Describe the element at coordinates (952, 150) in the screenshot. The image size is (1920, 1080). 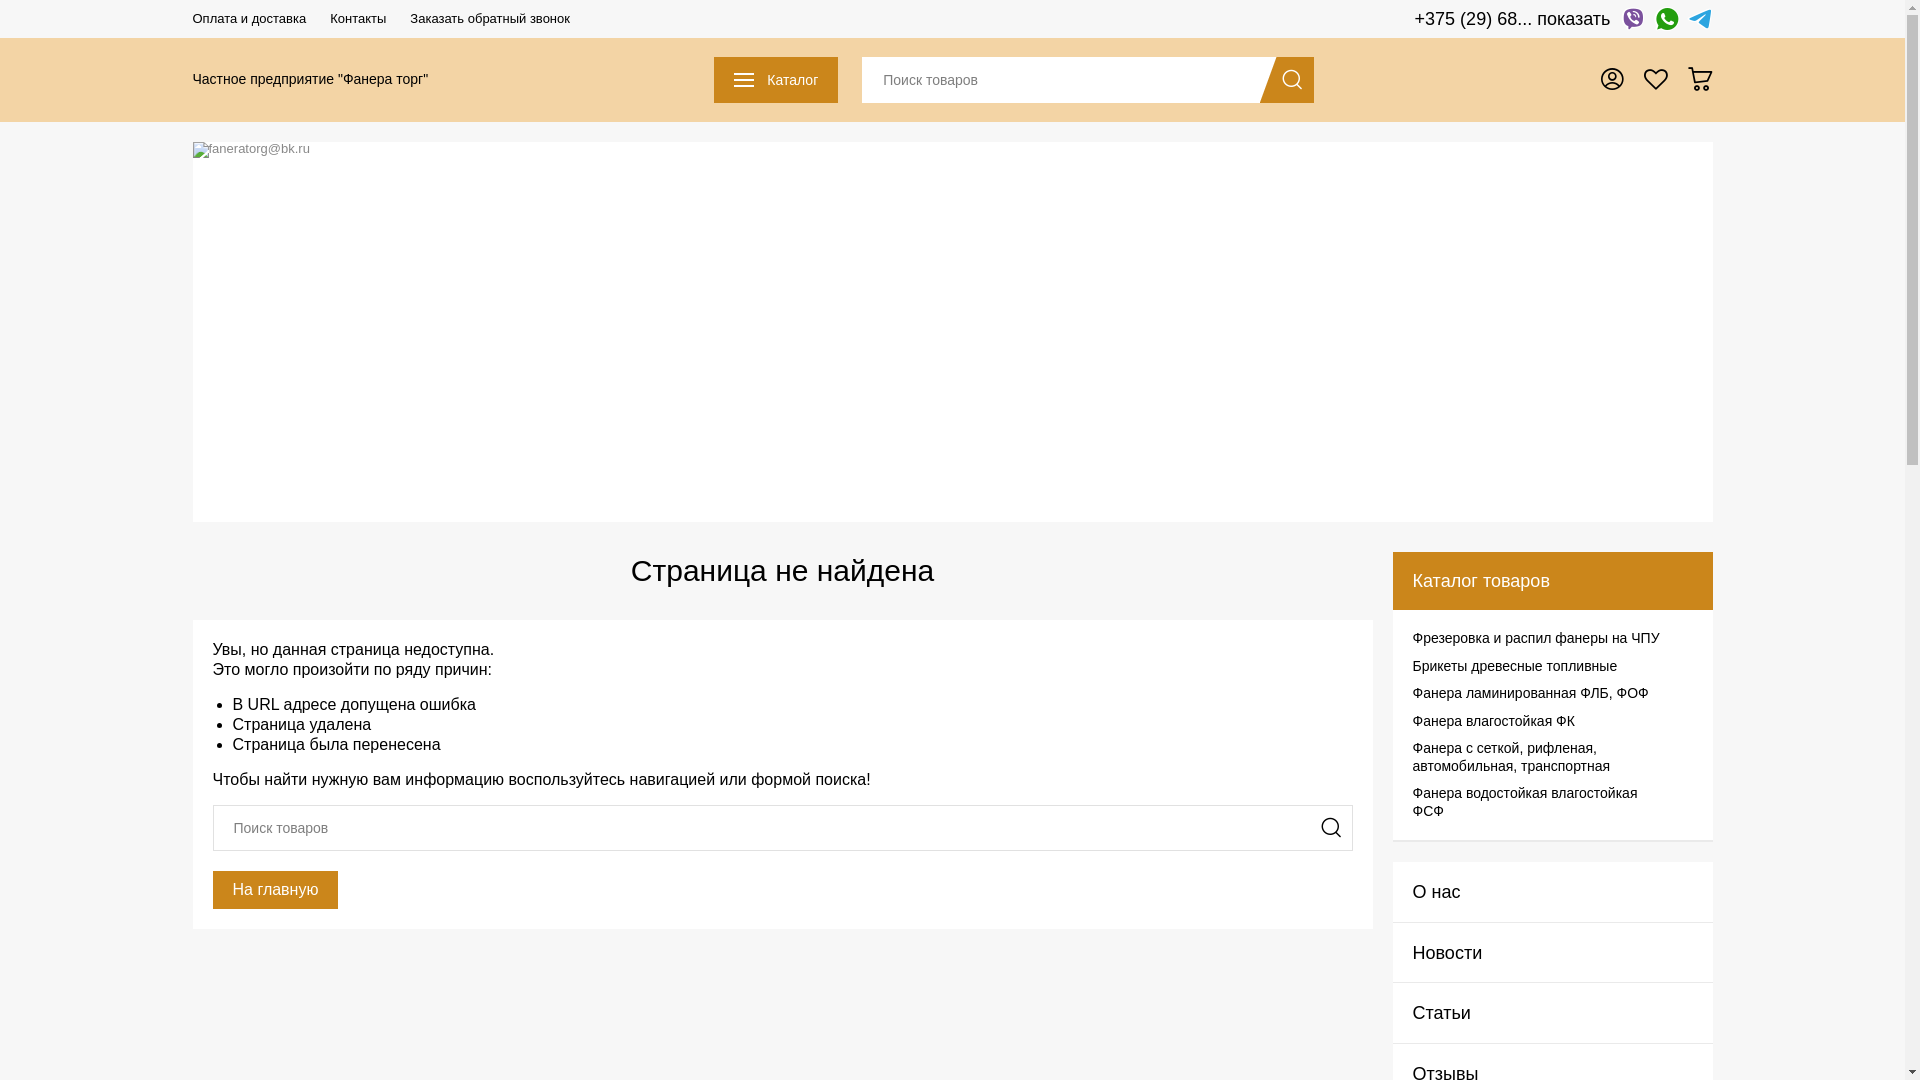
I see `faneratorg@bk.ru` at that location.